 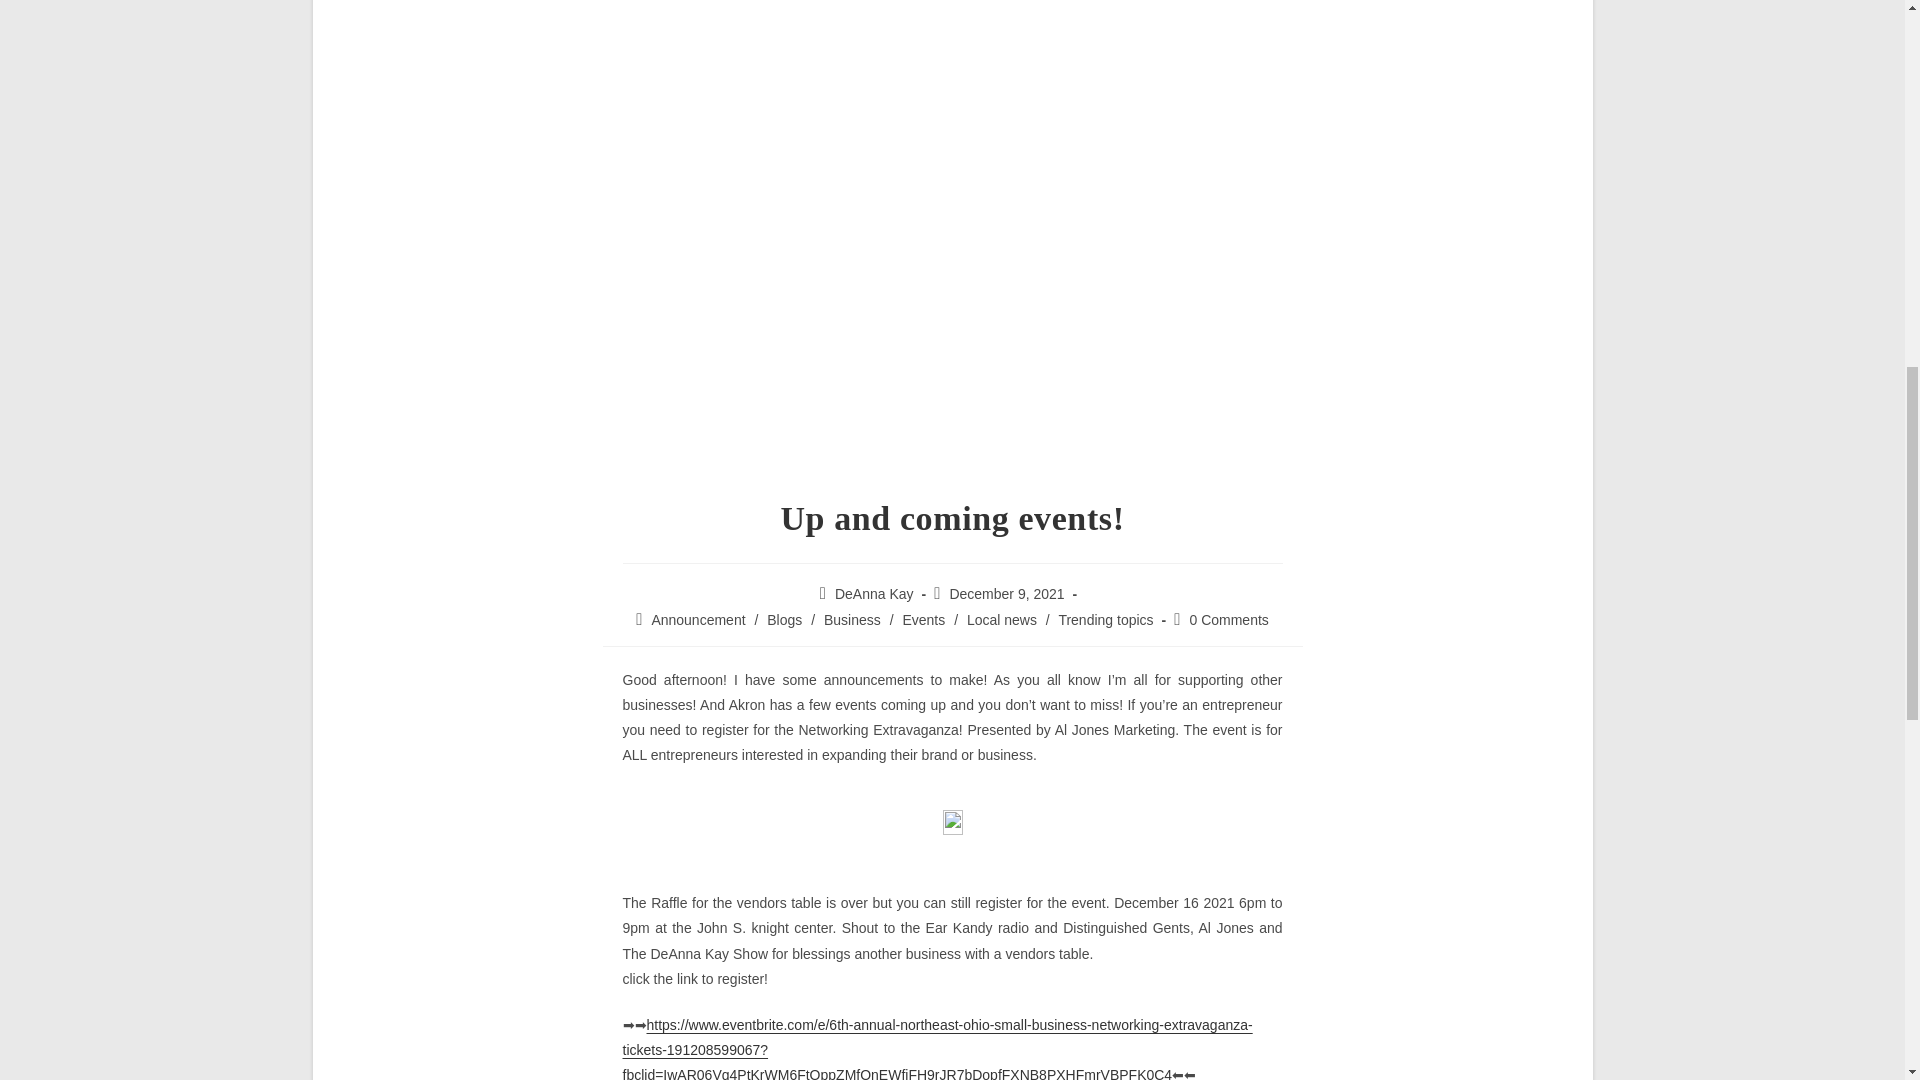 What do you see at coordinates (1105, 620) in the screenshot?
I see `Trending topics` at bounding box center [1105, 620].